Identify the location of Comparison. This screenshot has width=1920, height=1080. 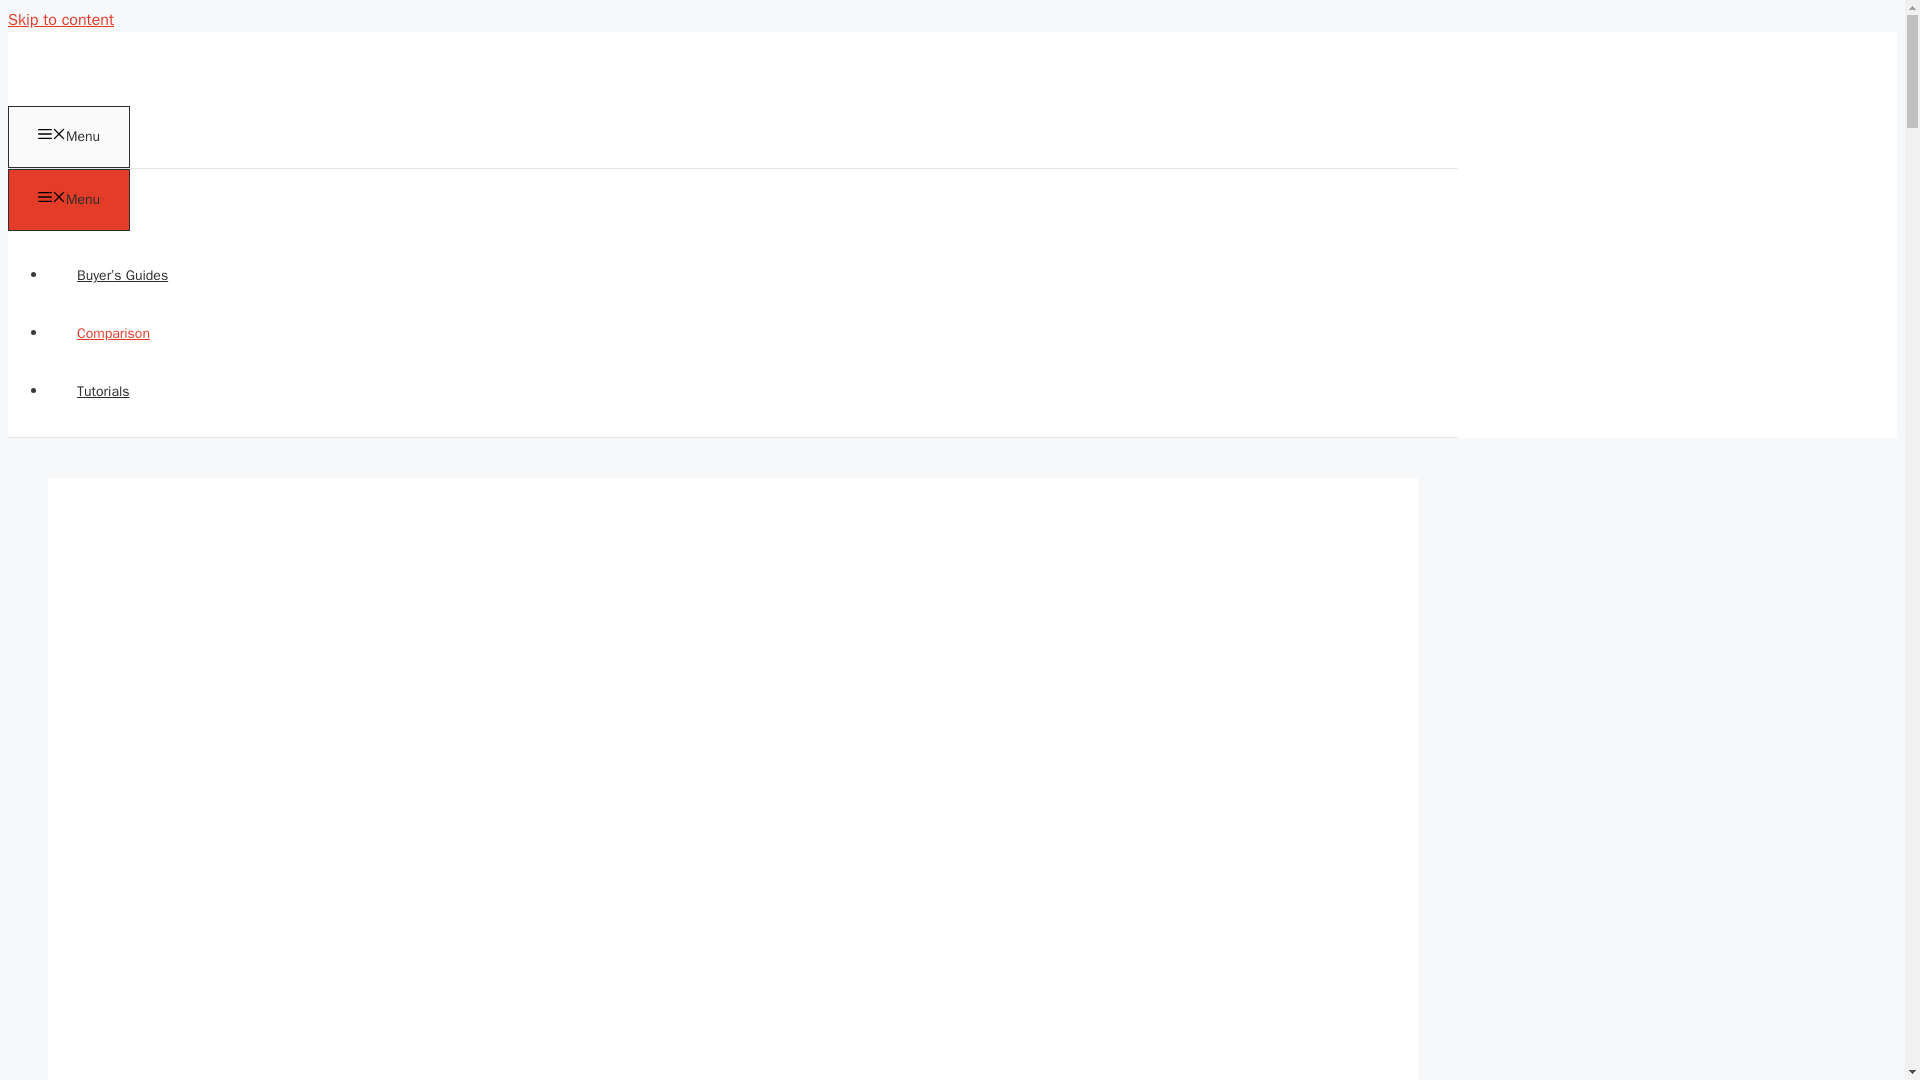
(113, 334).